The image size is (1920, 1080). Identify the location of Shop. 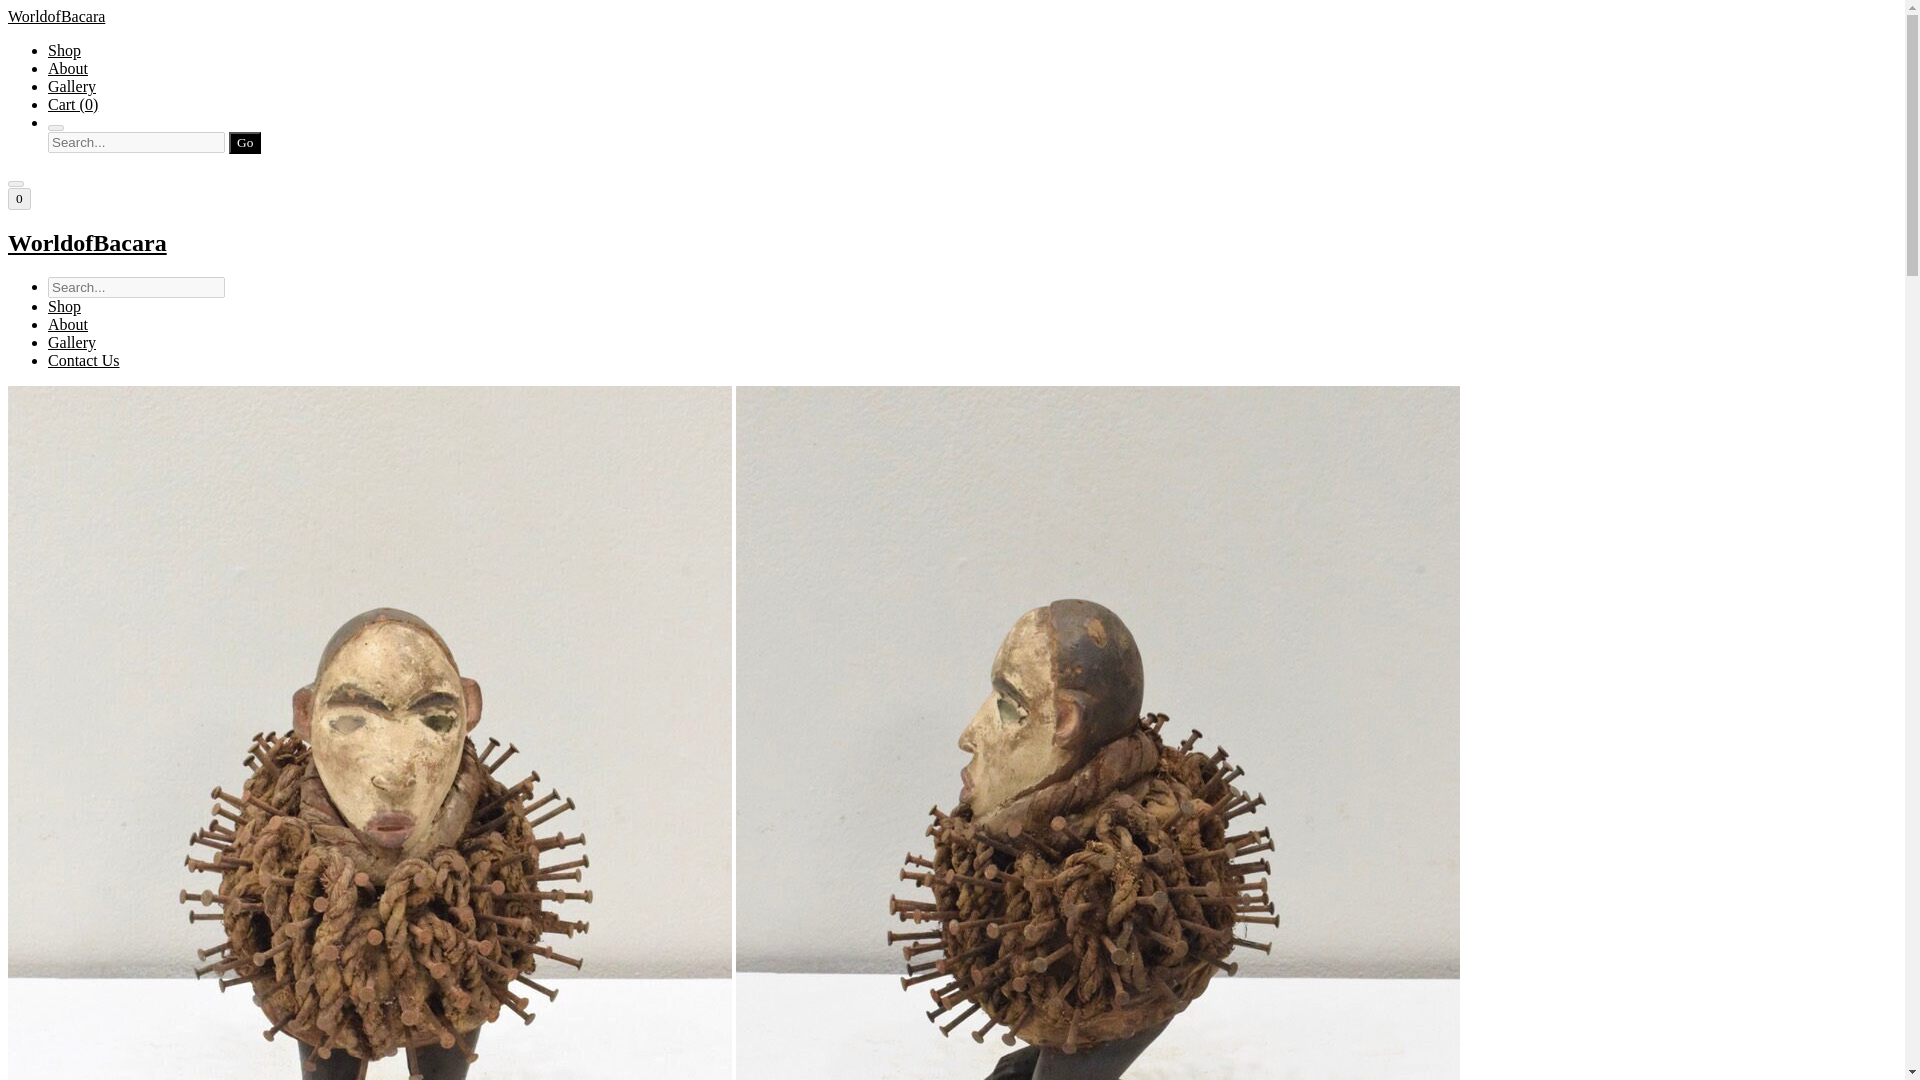
(64, 306).